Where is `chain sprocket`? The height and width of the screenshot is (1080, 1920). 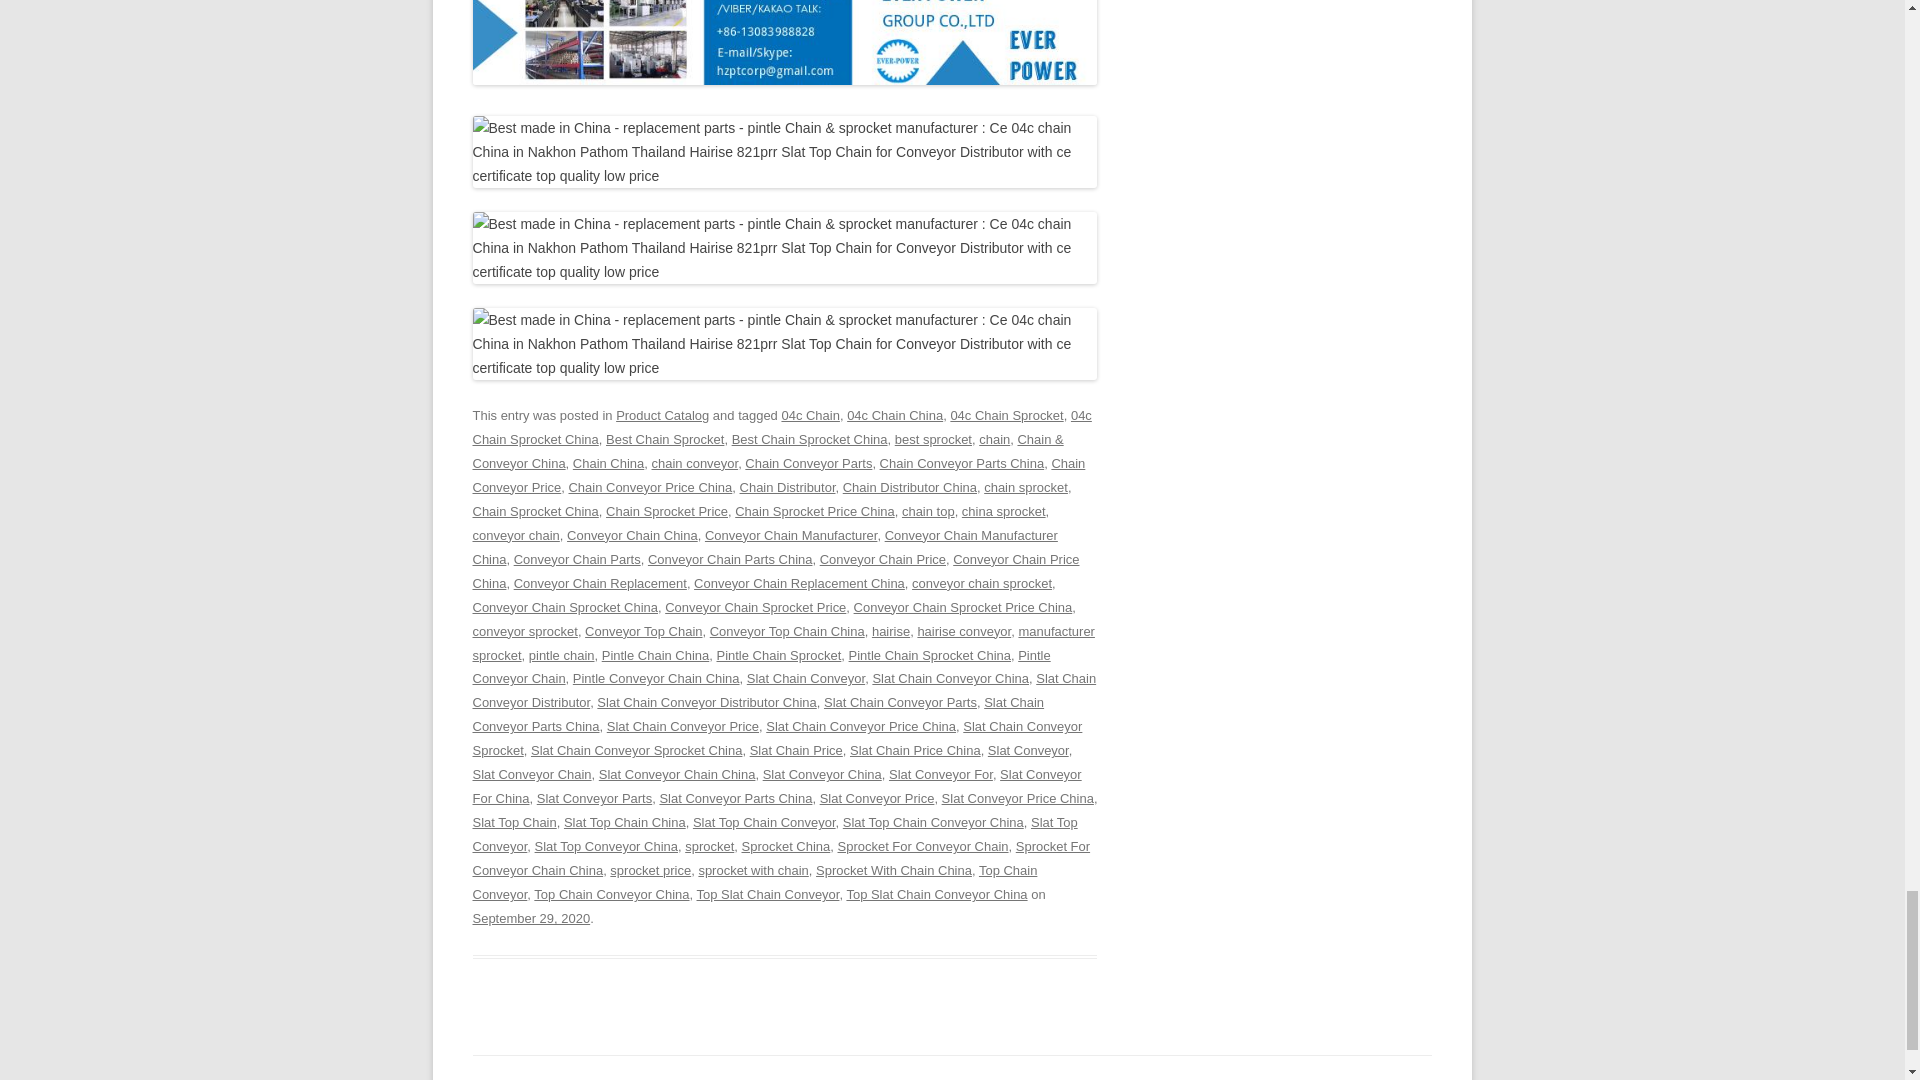 chain sprocket is located at coordinates (1025, 486).